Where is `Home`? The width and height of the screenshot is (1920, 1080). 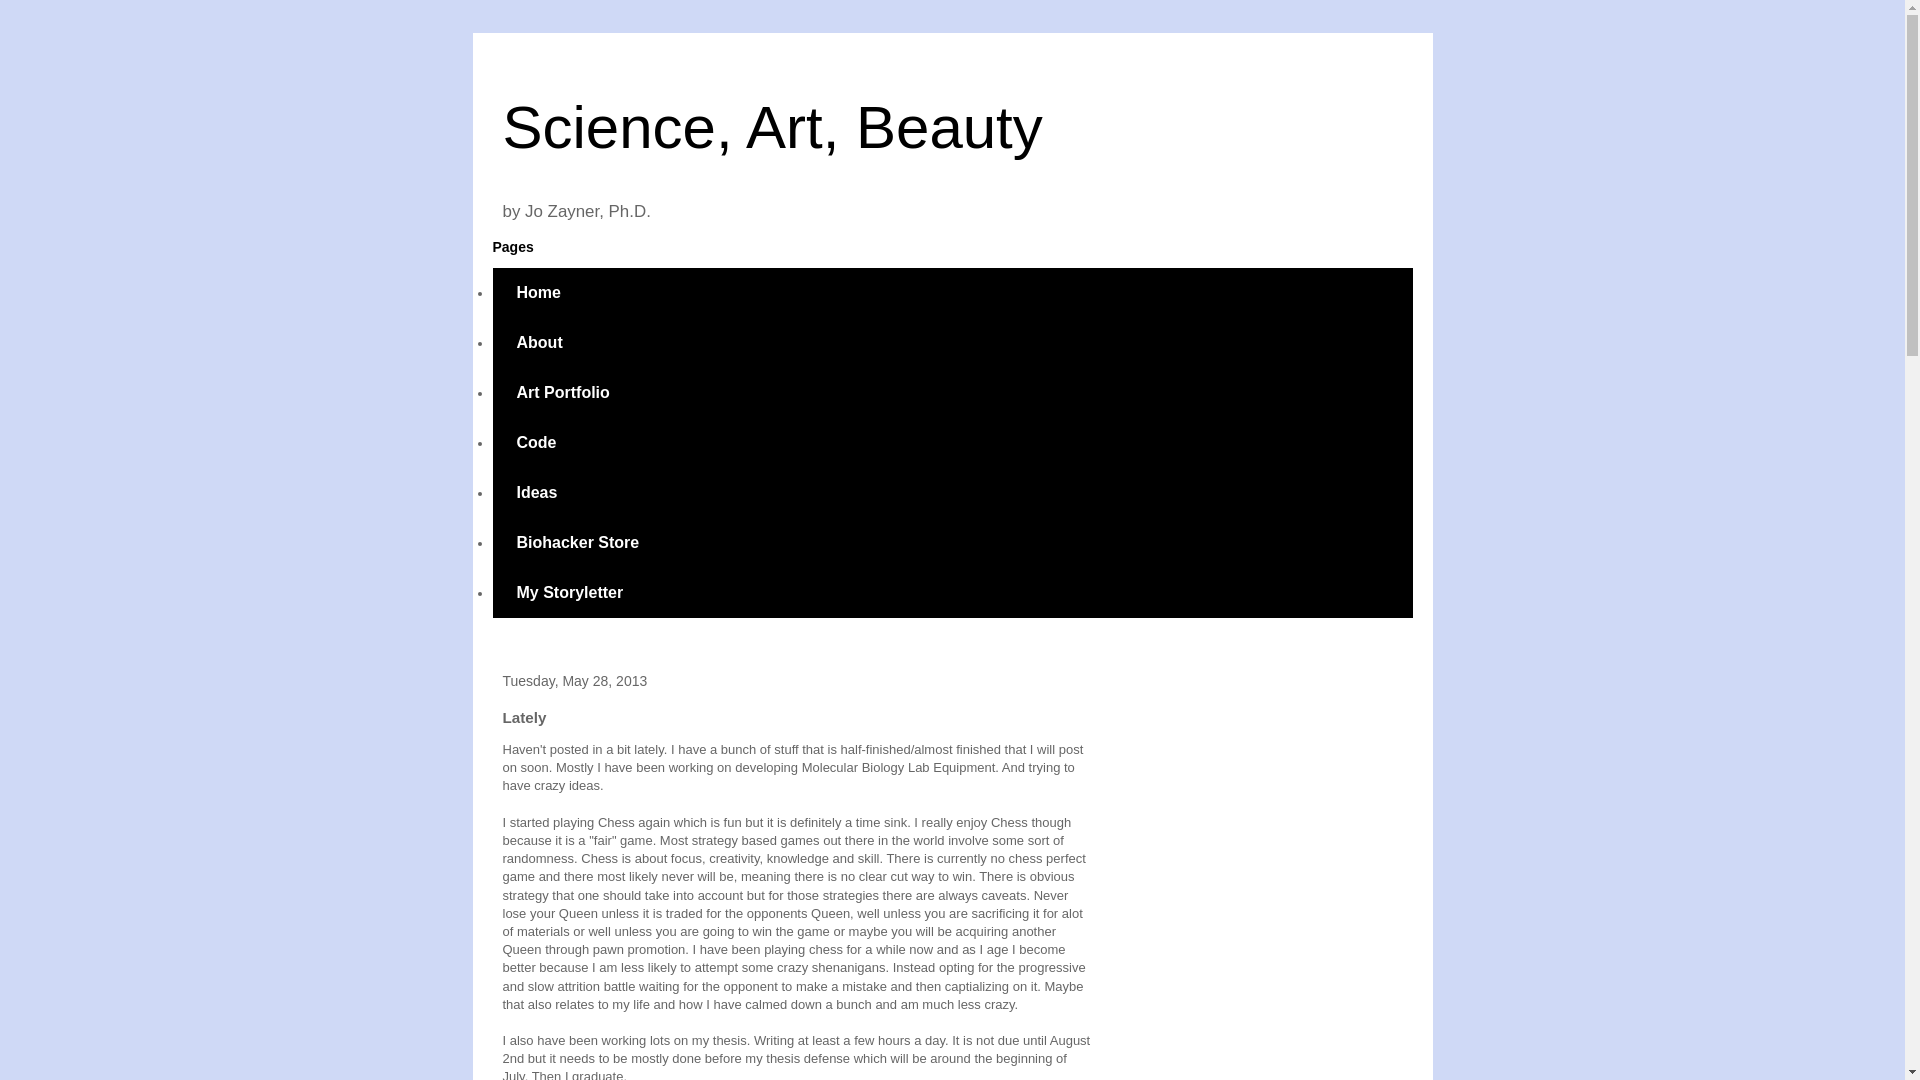 Home is located at coordinates (537, 292).